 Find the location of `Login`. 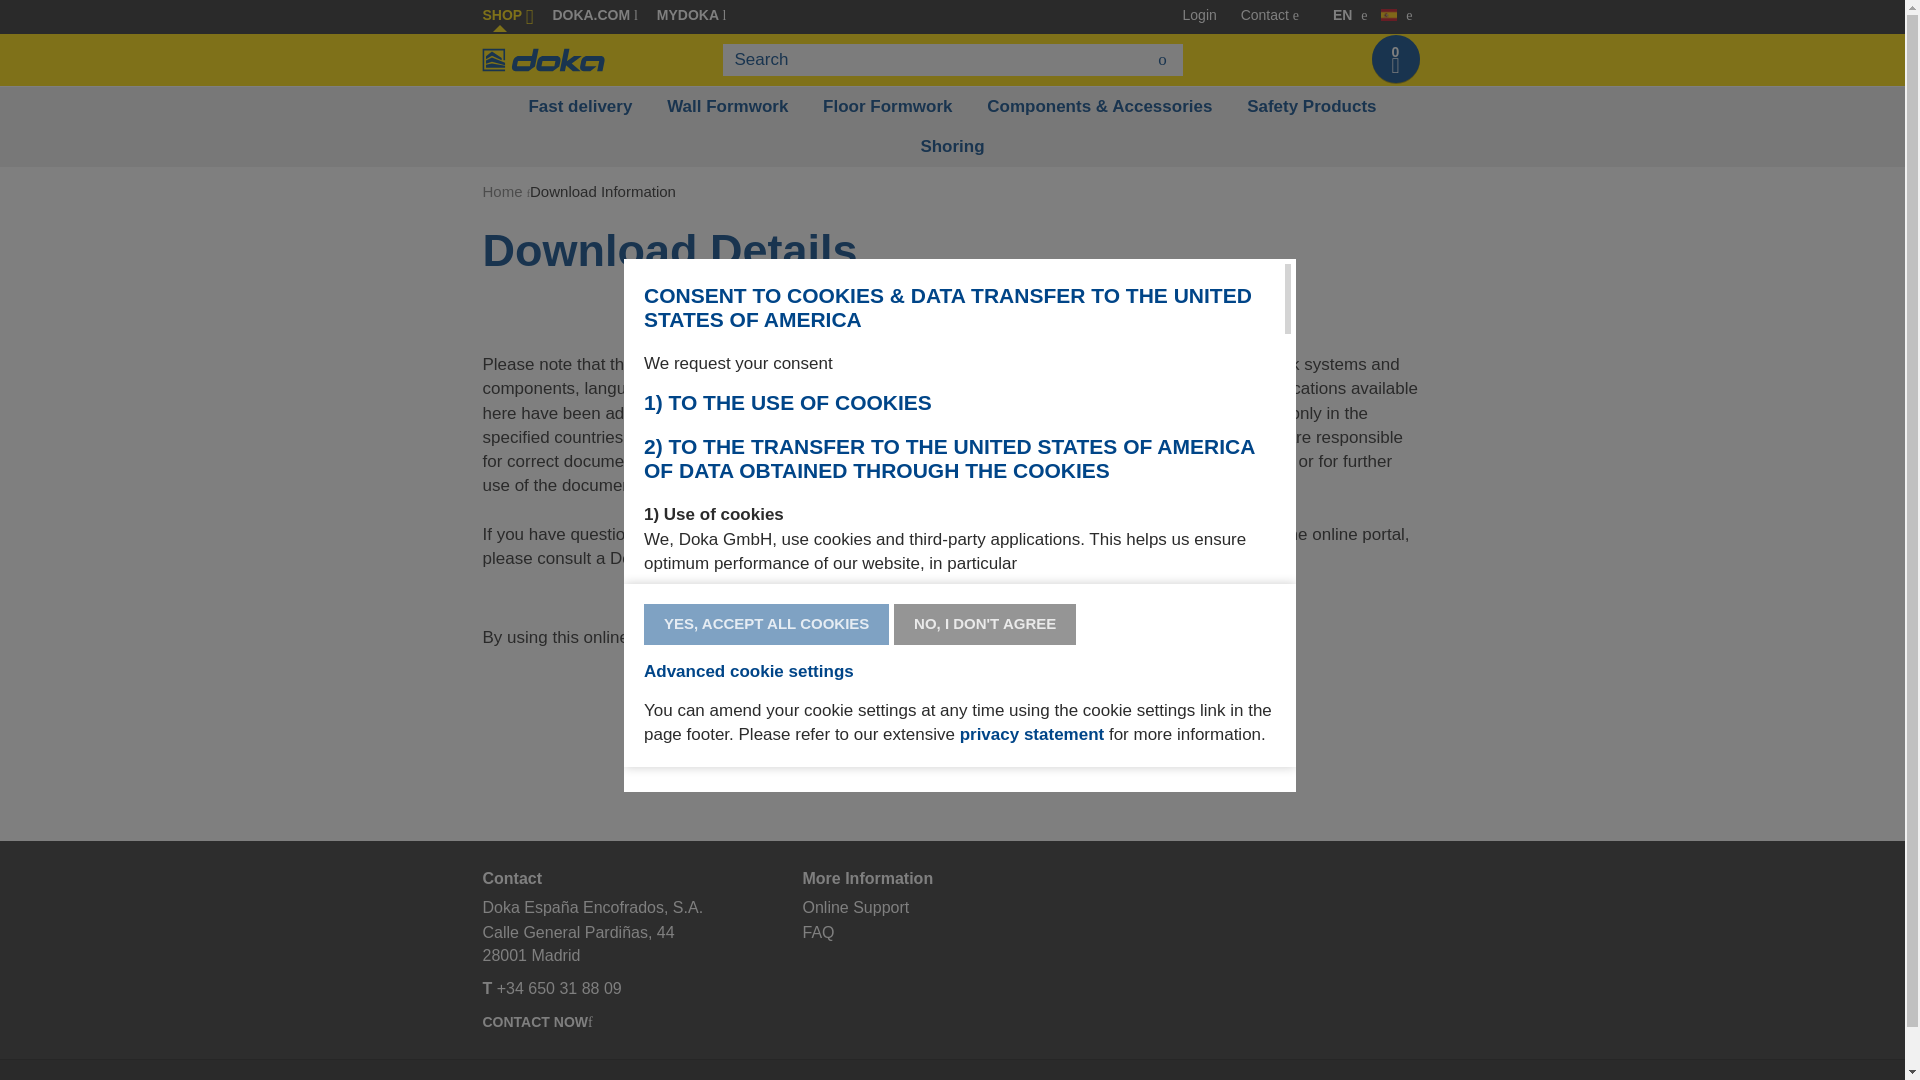

Login is located at coordinates (1200, 14).